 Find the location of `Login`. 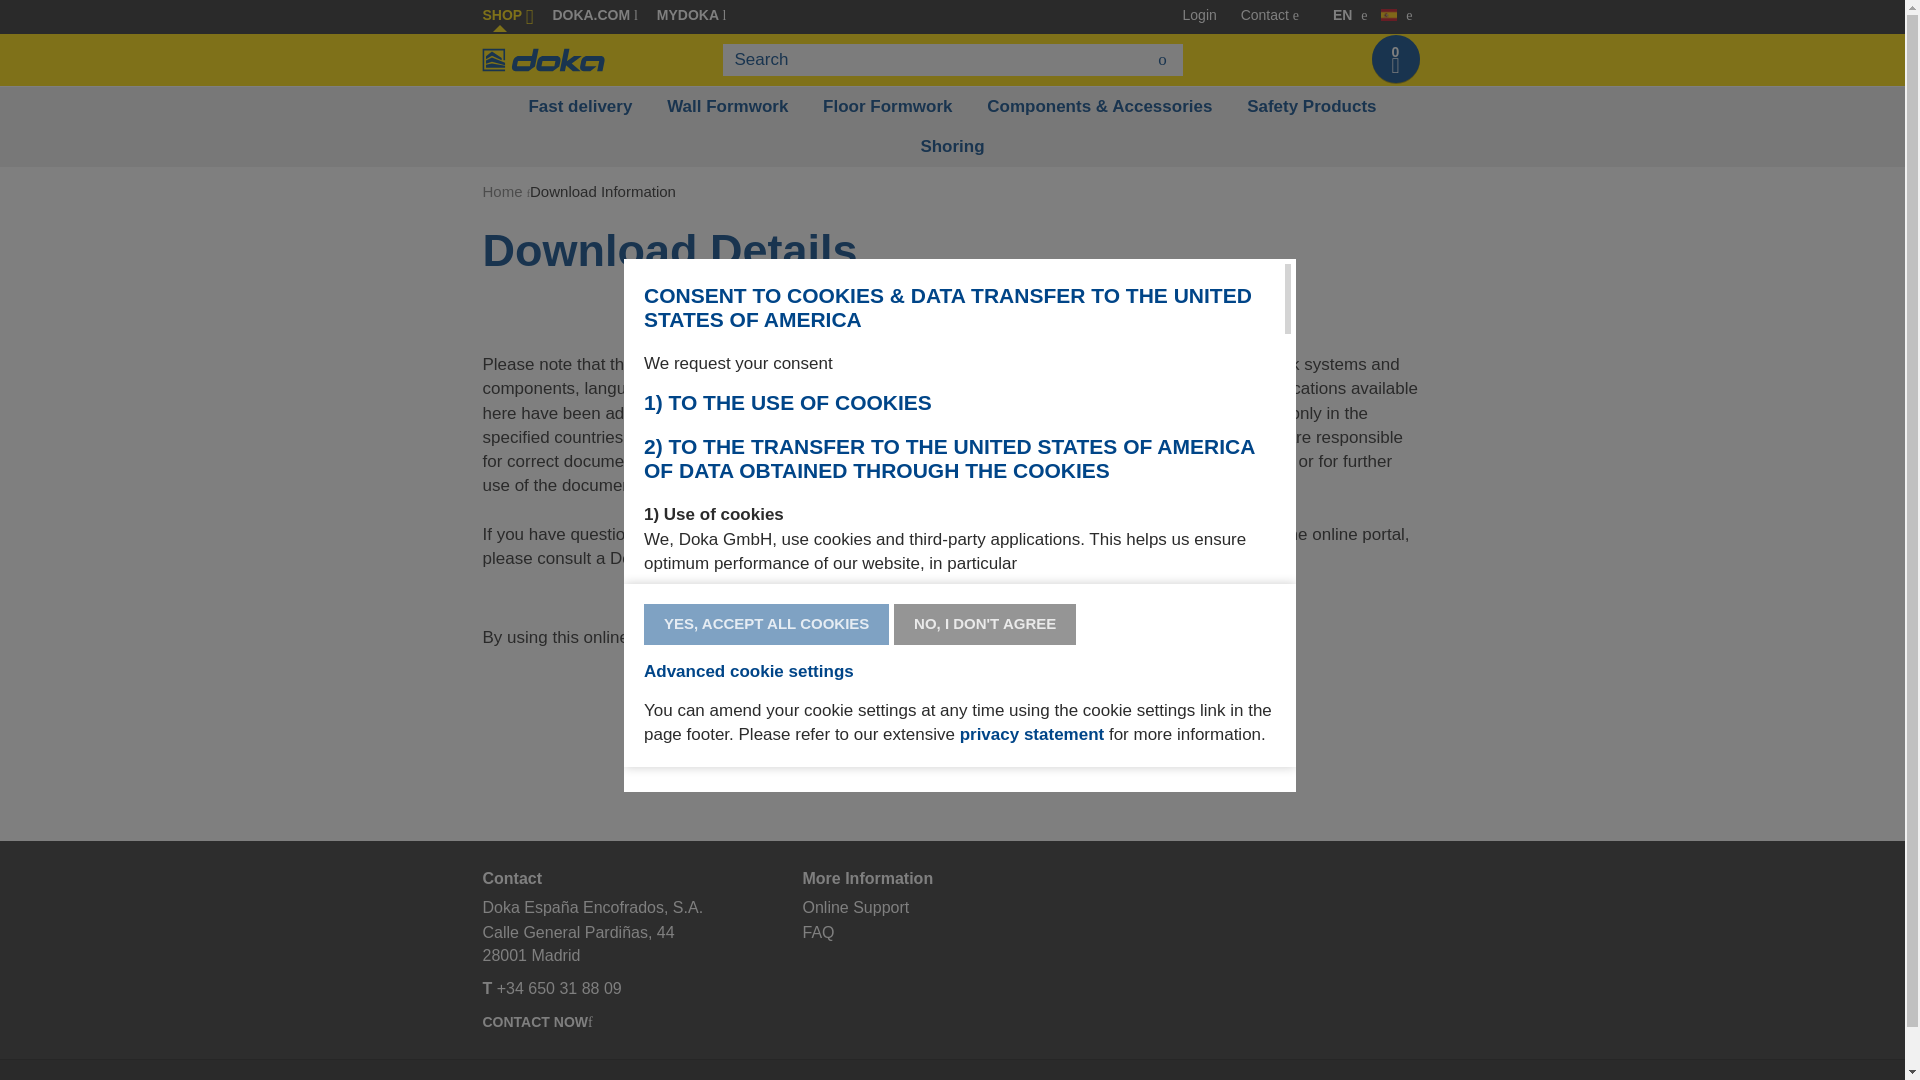

Login is located at coordinates (1200, 14).